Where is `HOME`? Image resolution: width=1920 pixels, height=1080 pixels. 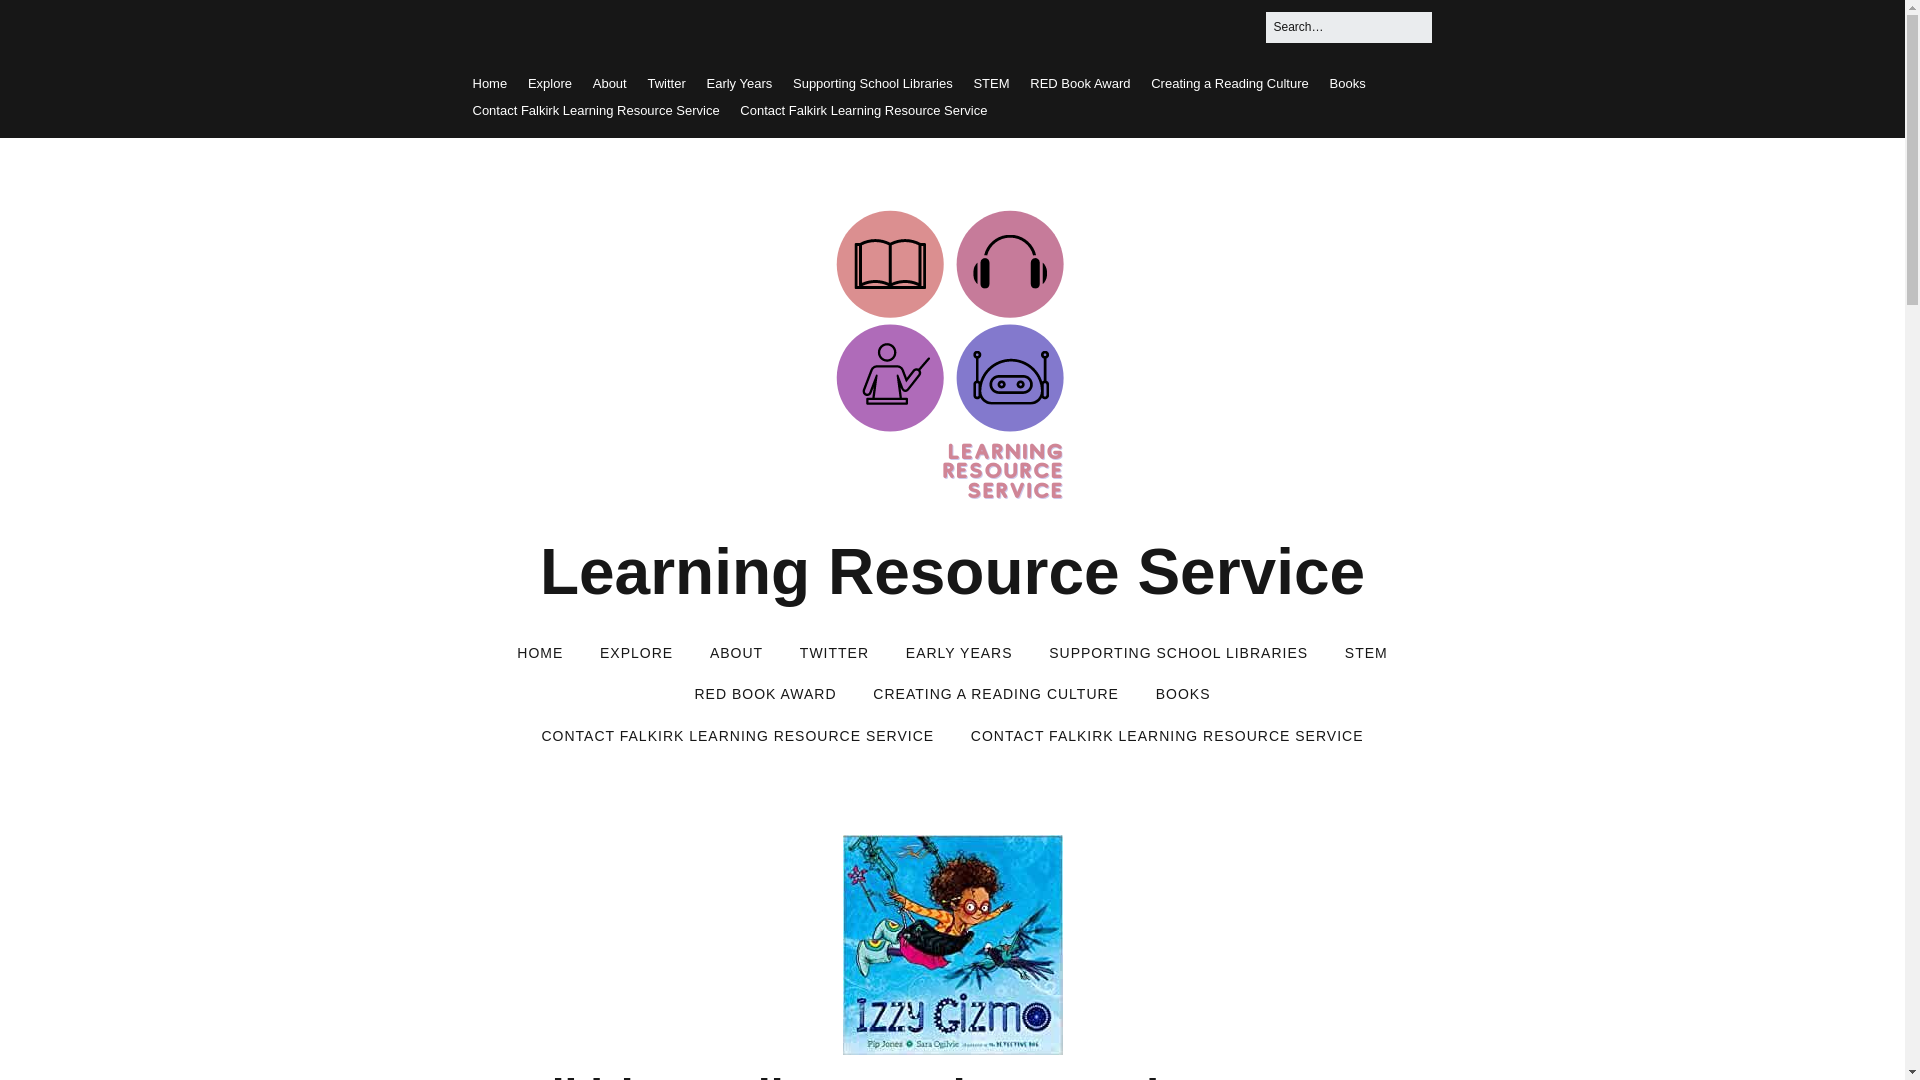
HOME is located at coordinates (540, 654).